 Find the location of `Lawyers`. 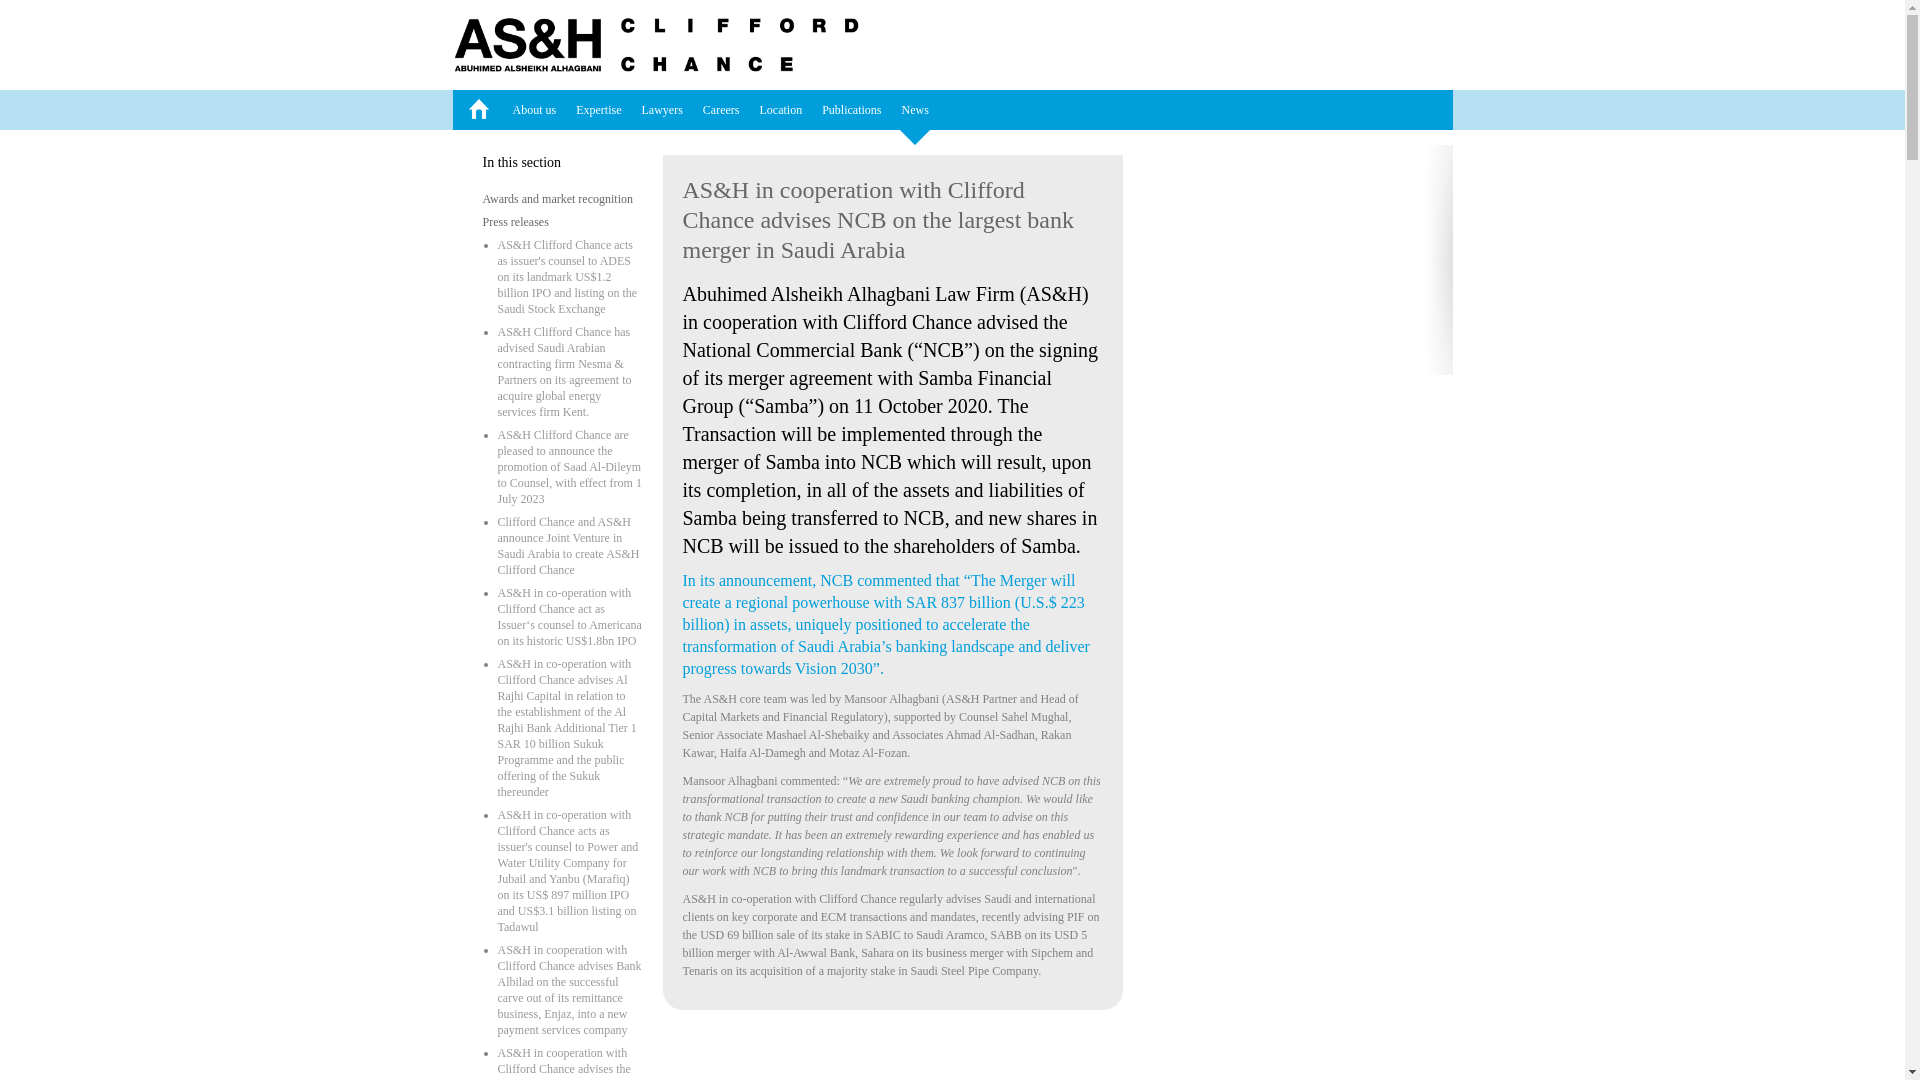

Lawyers is located at coordinates (662, 109).